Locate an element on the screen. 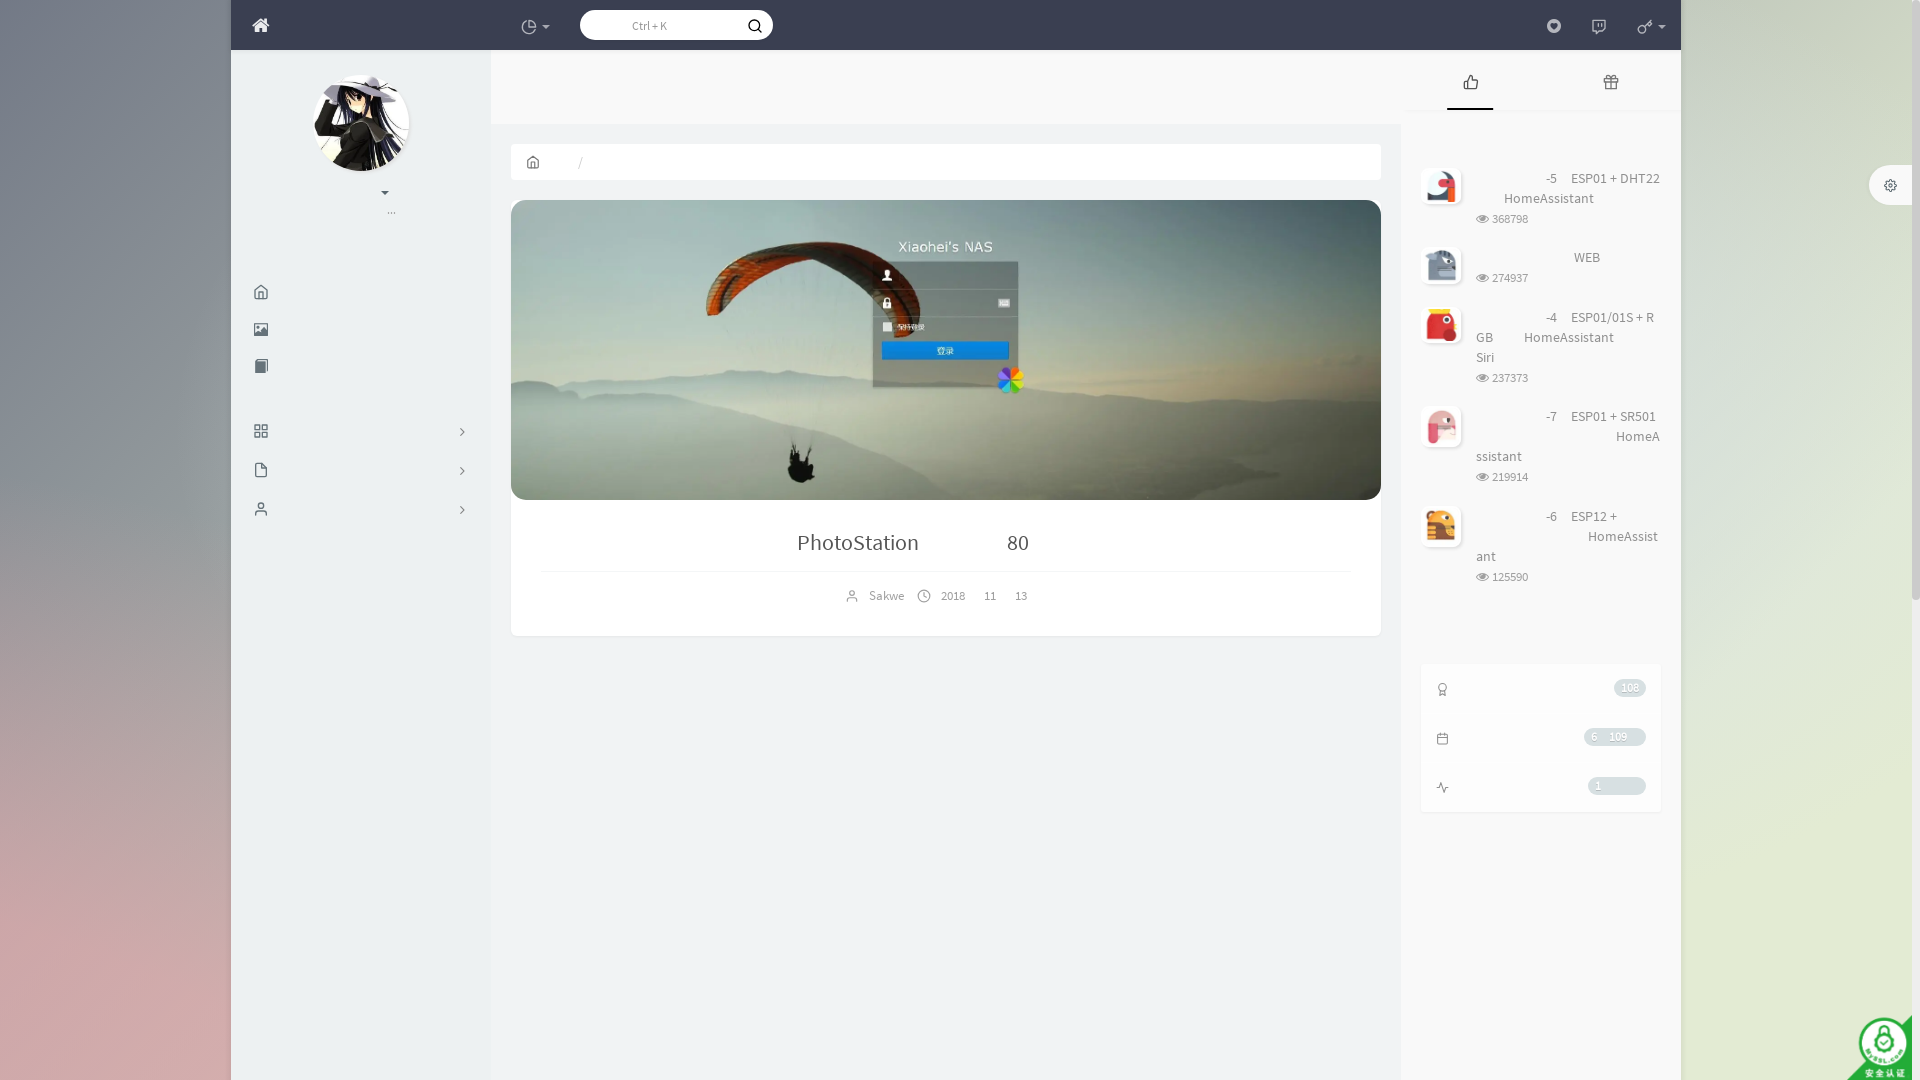  Sakwe is located at coordinates (886, 596).